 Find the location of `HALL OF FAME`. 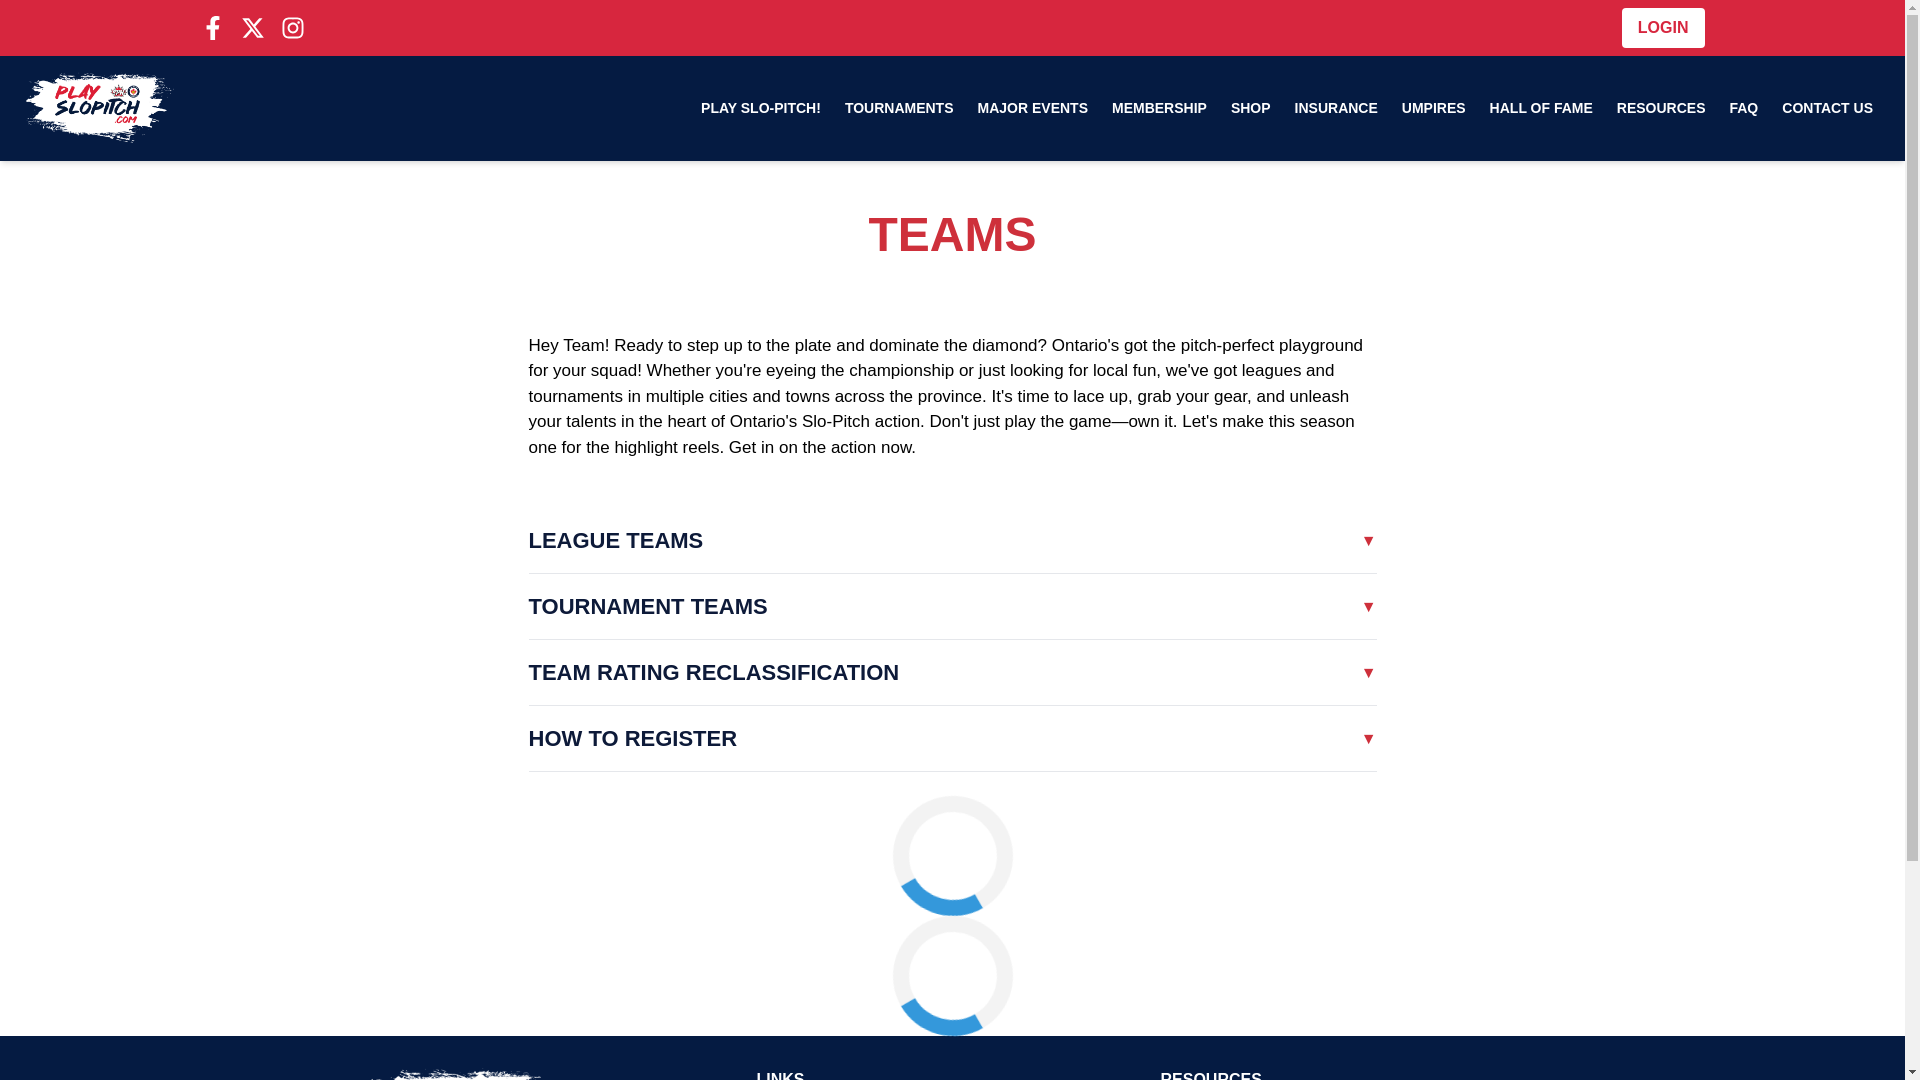

HALL OF FAME is located at coordinates (1542, 108).